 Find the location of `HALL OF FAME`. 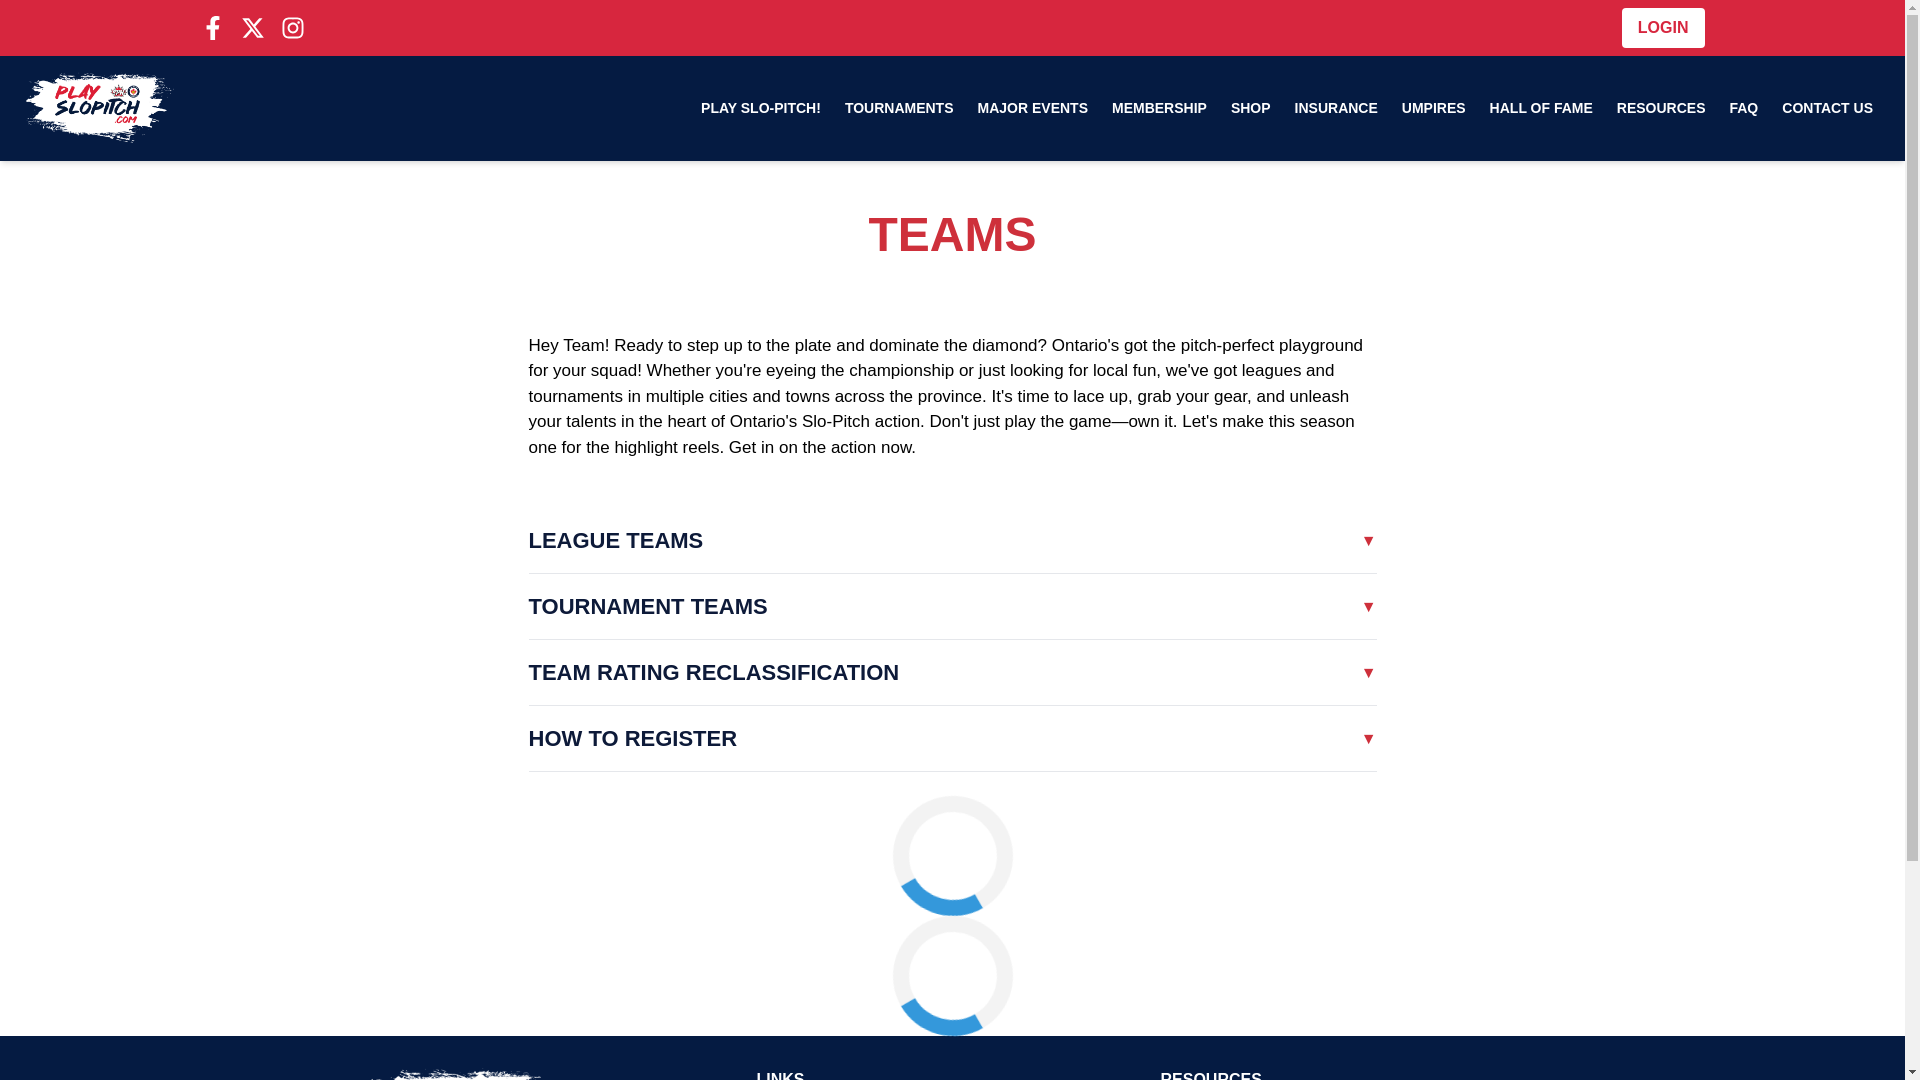

HALL OF FAME is located at coordinates (1542, 108).